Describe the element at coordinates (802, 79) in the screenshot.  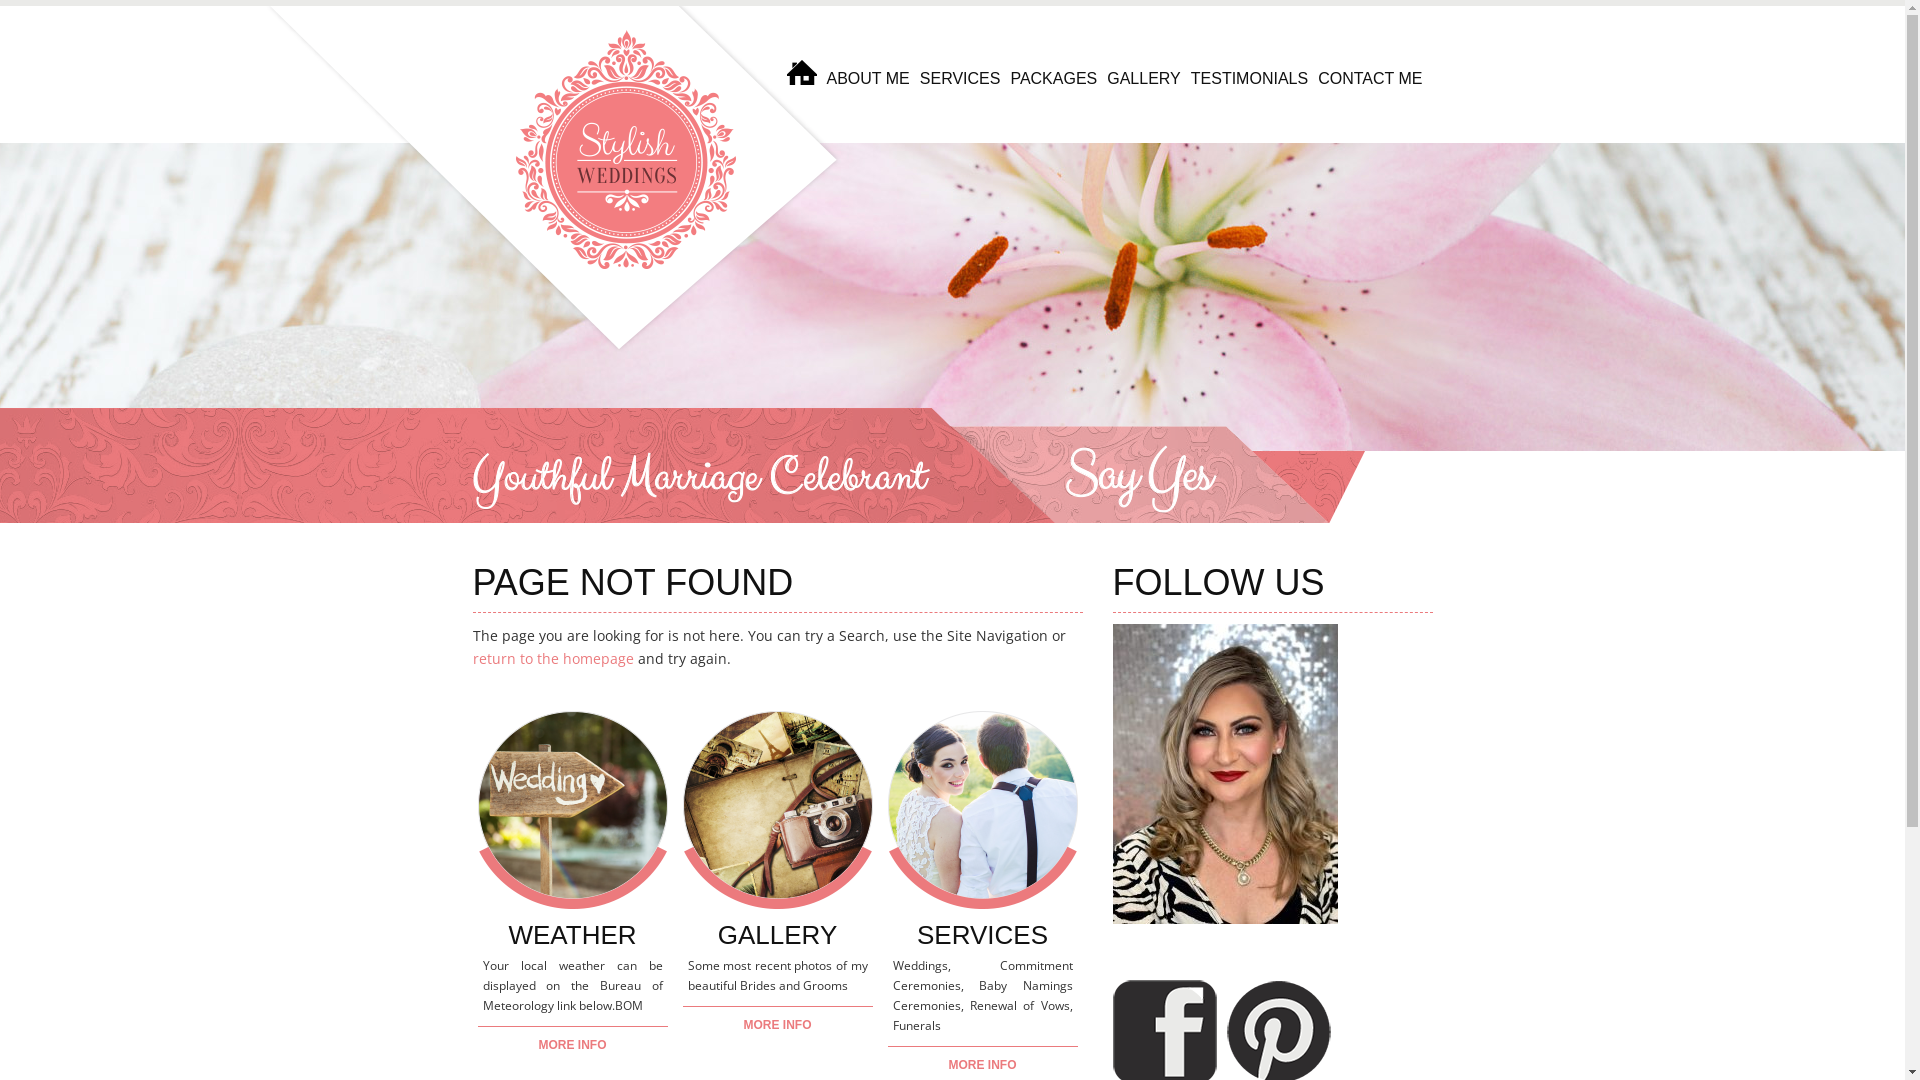
I see `HOME` at that location.